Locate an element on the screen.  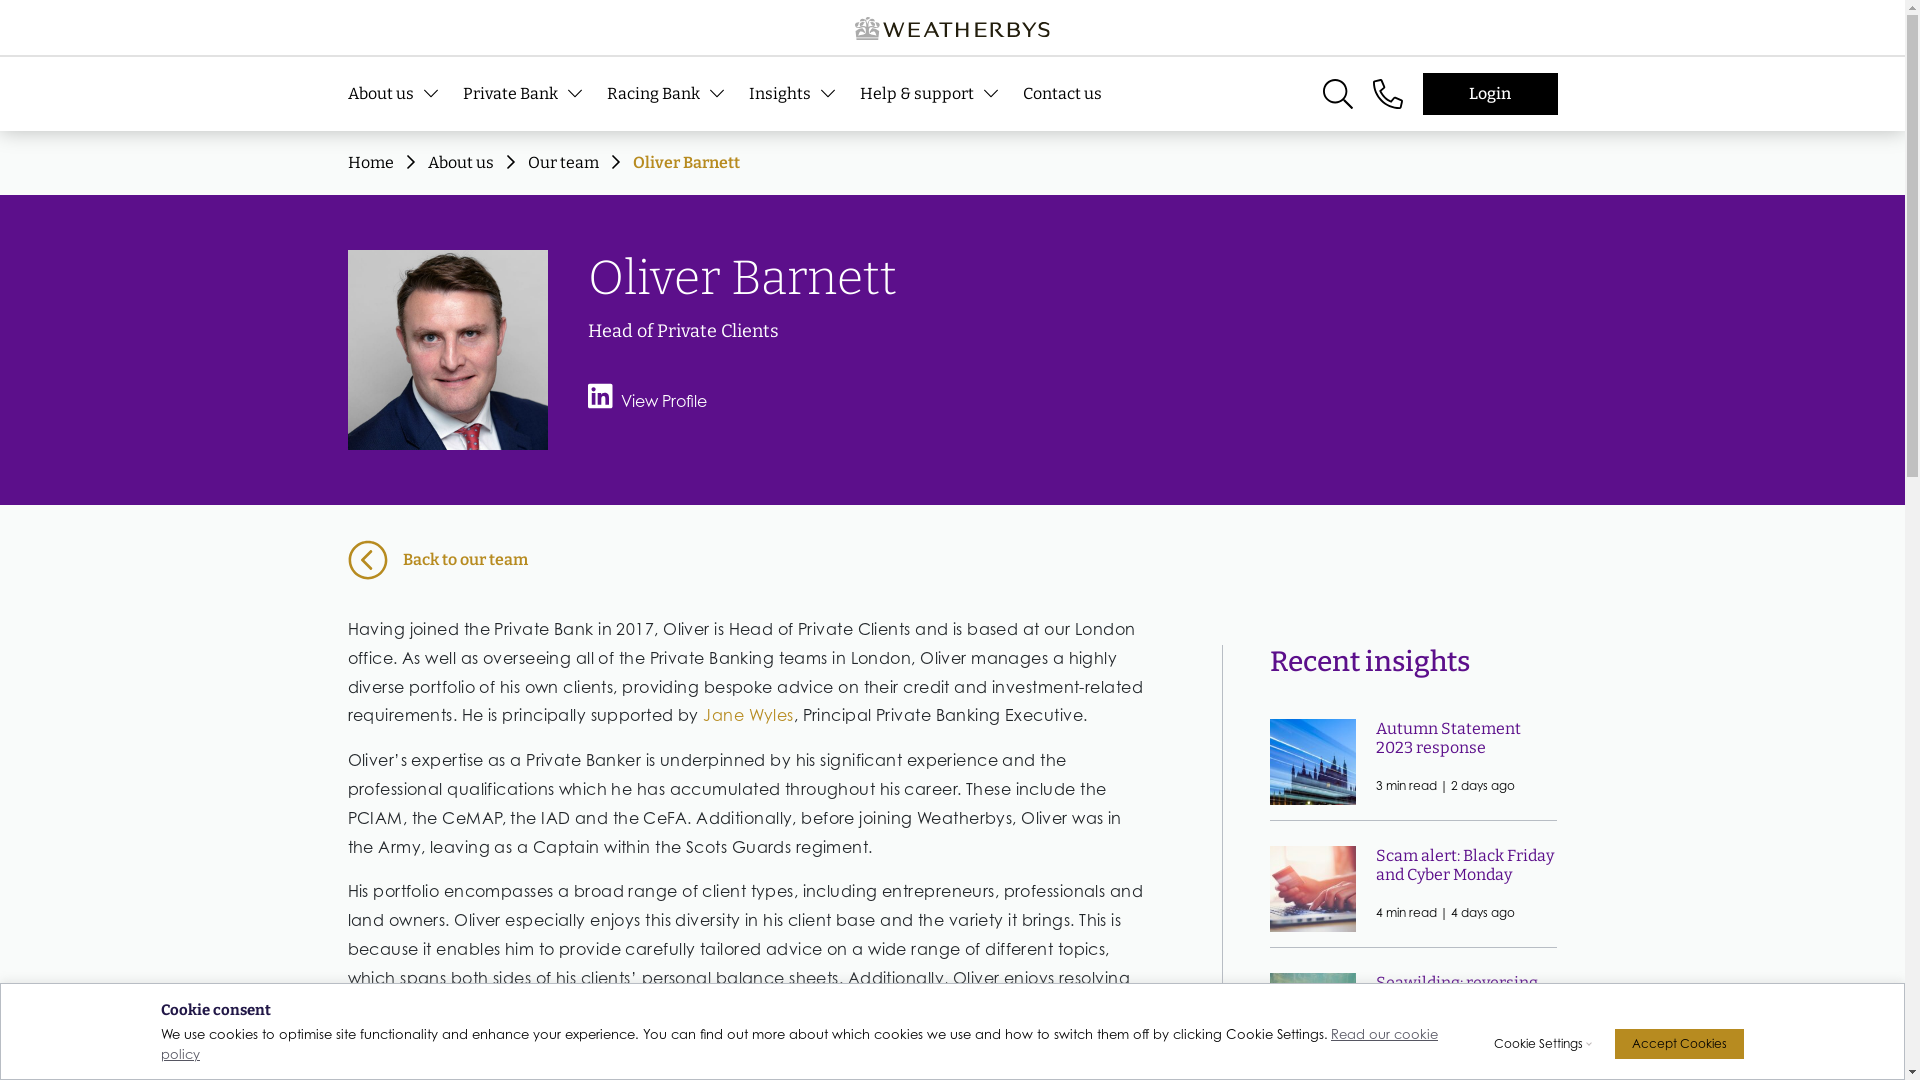
About us is located at coordinates (460, 162).